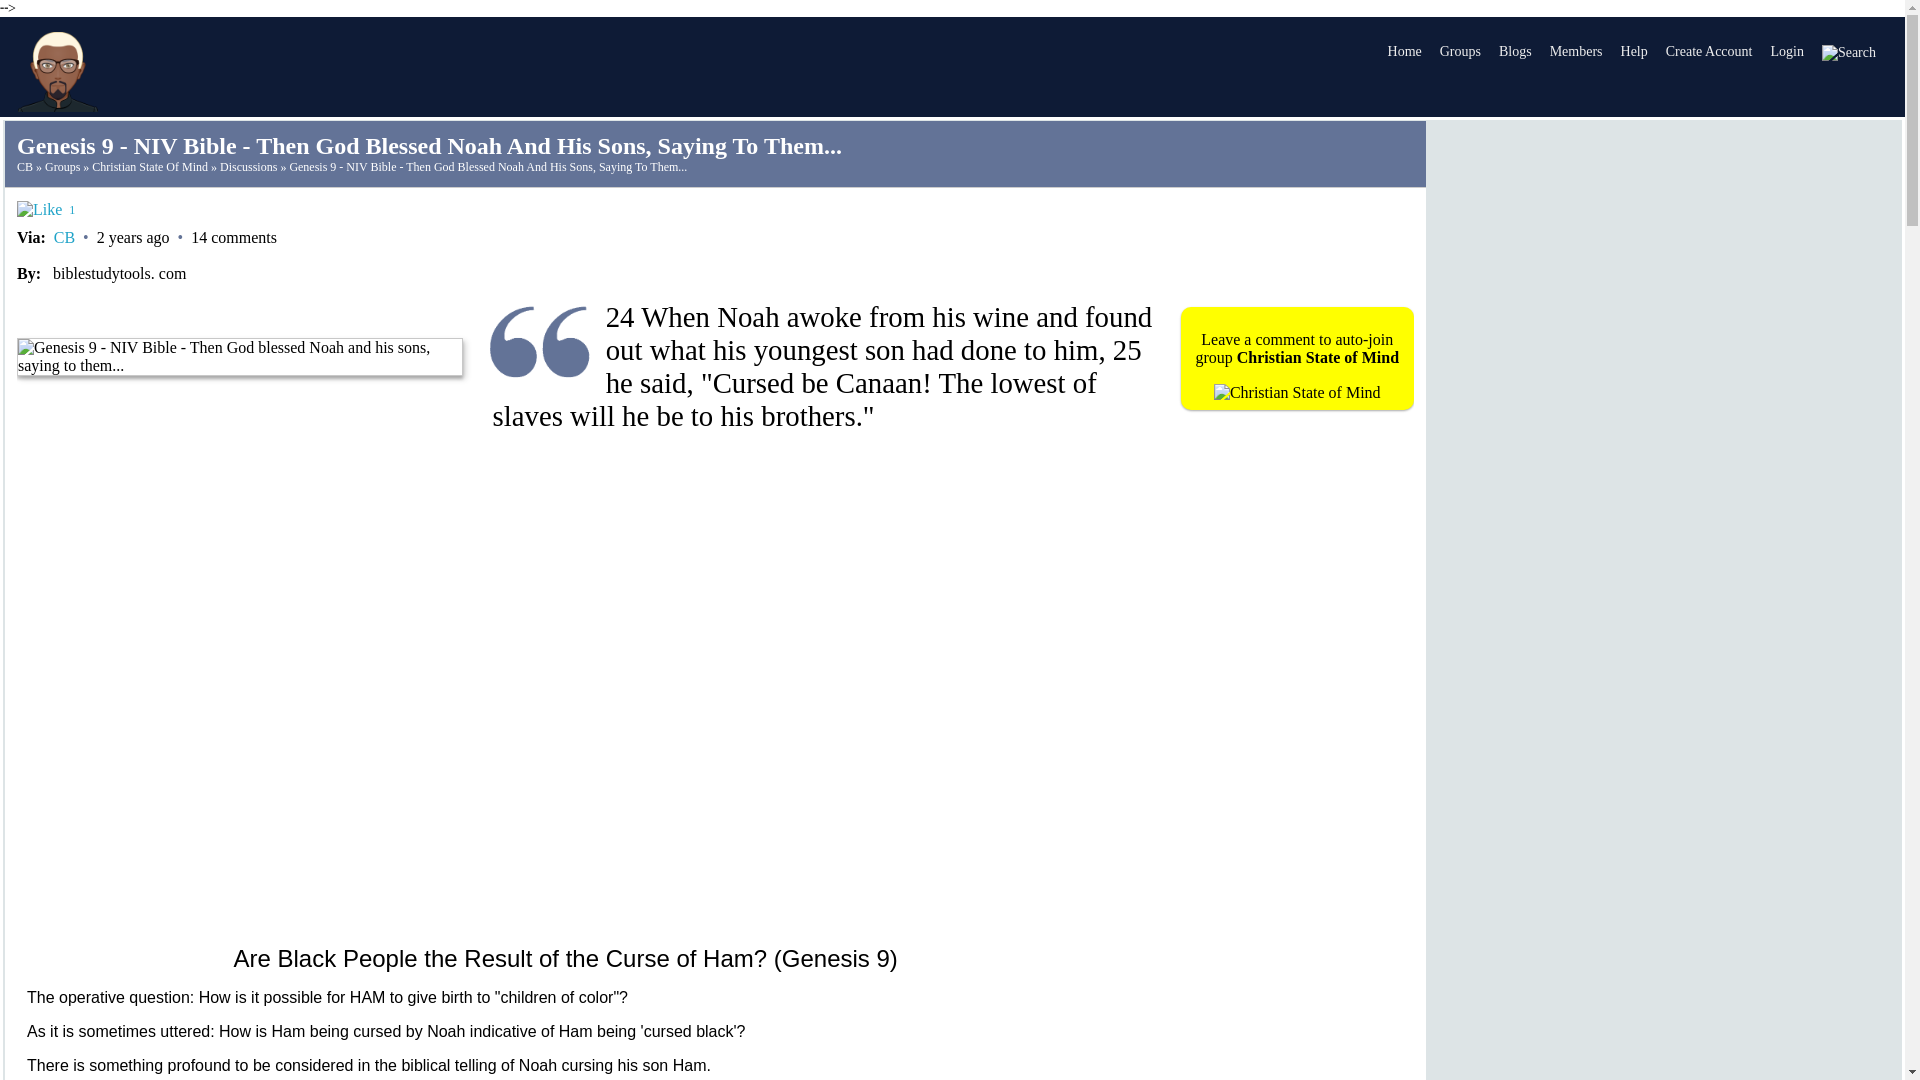 This screenshot has width=1920, height=1080. Describe the element at coordinates (150, 166) in the screenshot. I see `Christian State Of Mind` at that location.